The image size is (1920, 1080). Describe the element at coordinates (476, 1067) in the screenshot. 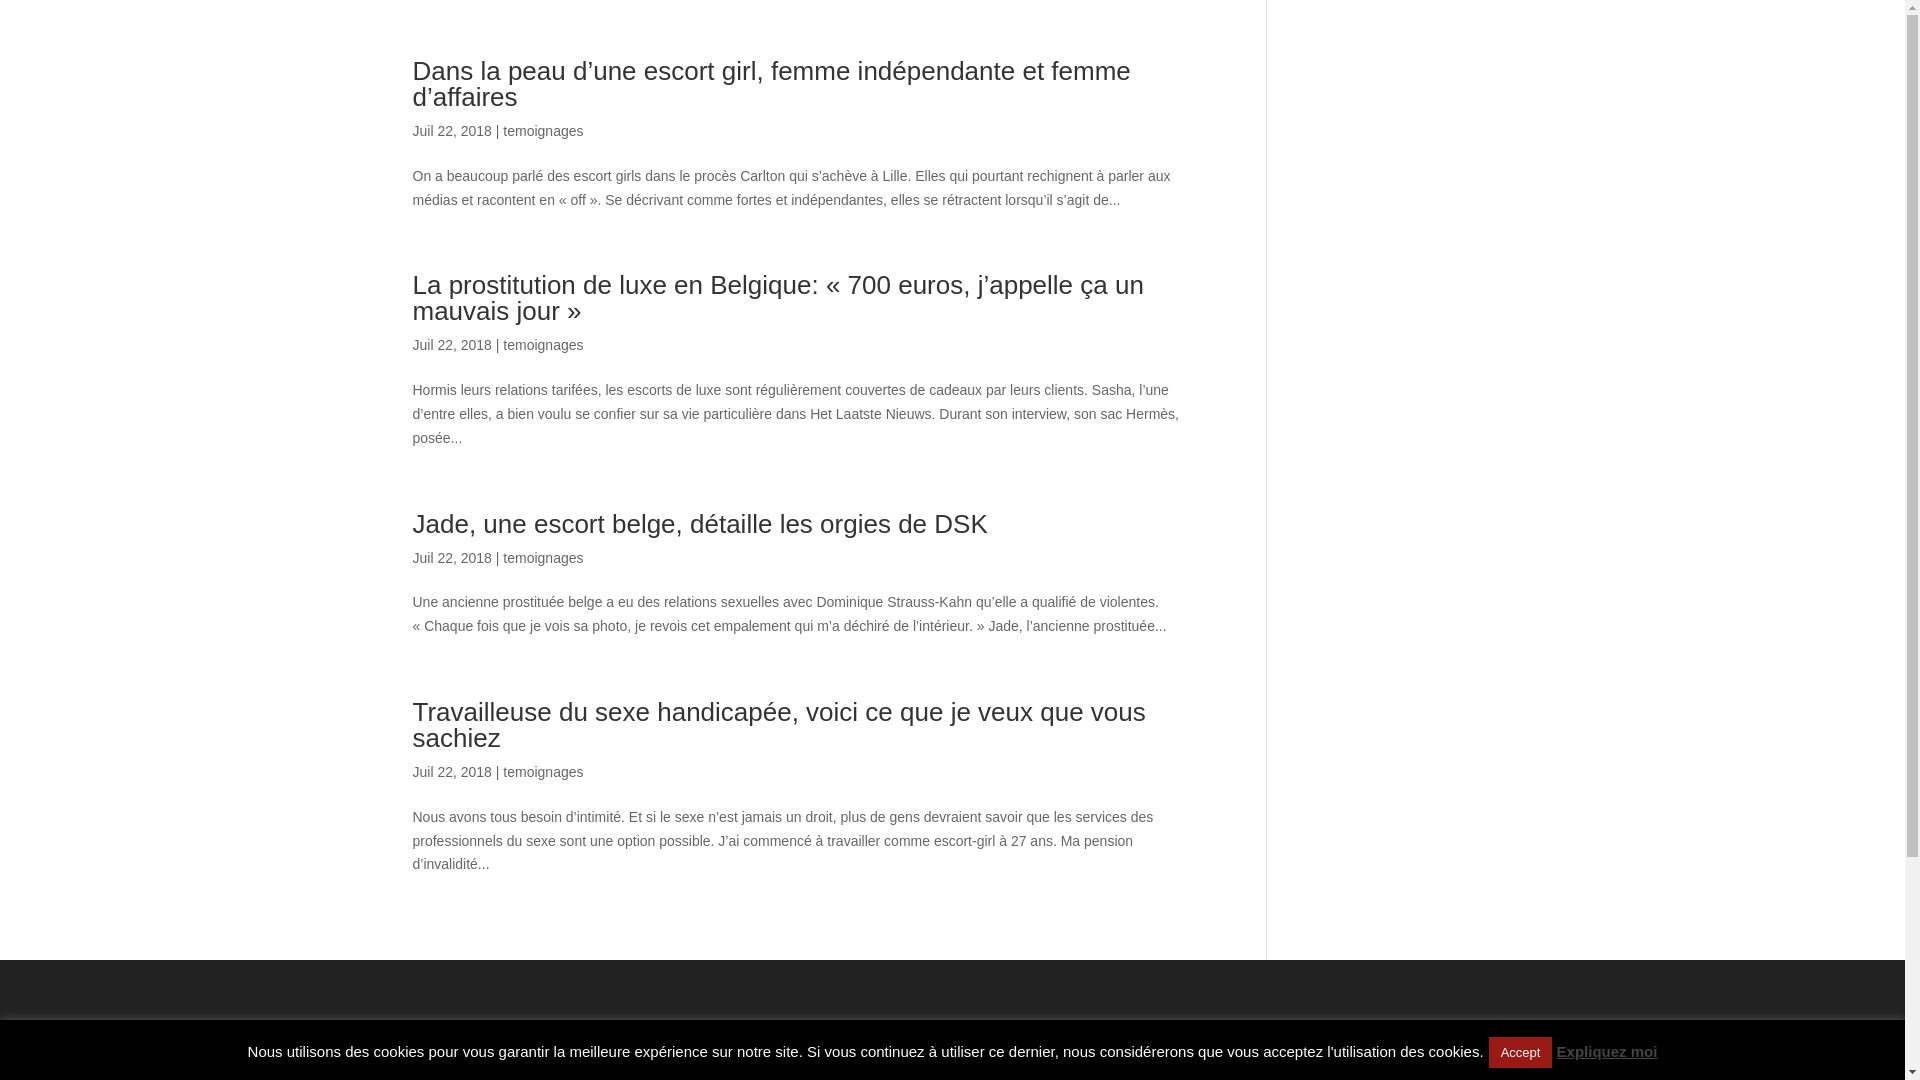

I see `Avocat pas cher` at that location.